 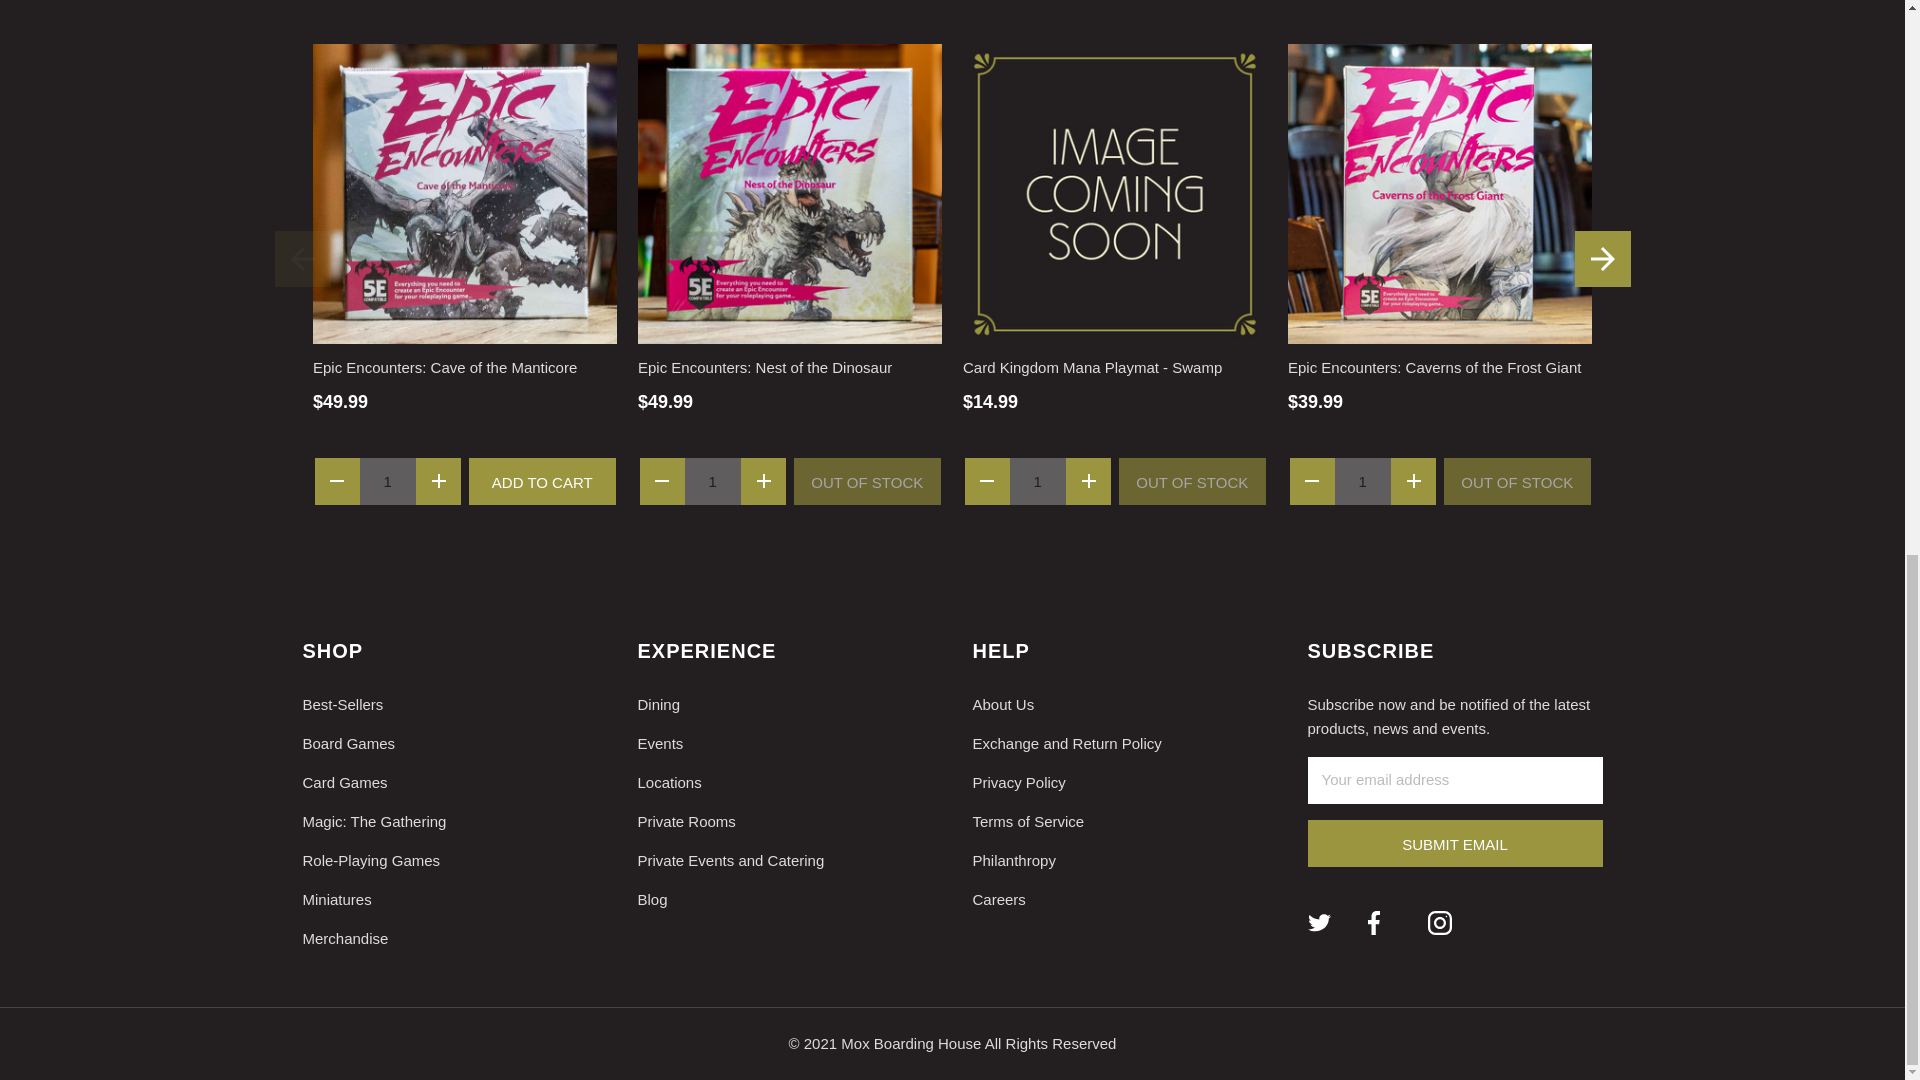 I want to click on 1, so click(x=712, y=480).